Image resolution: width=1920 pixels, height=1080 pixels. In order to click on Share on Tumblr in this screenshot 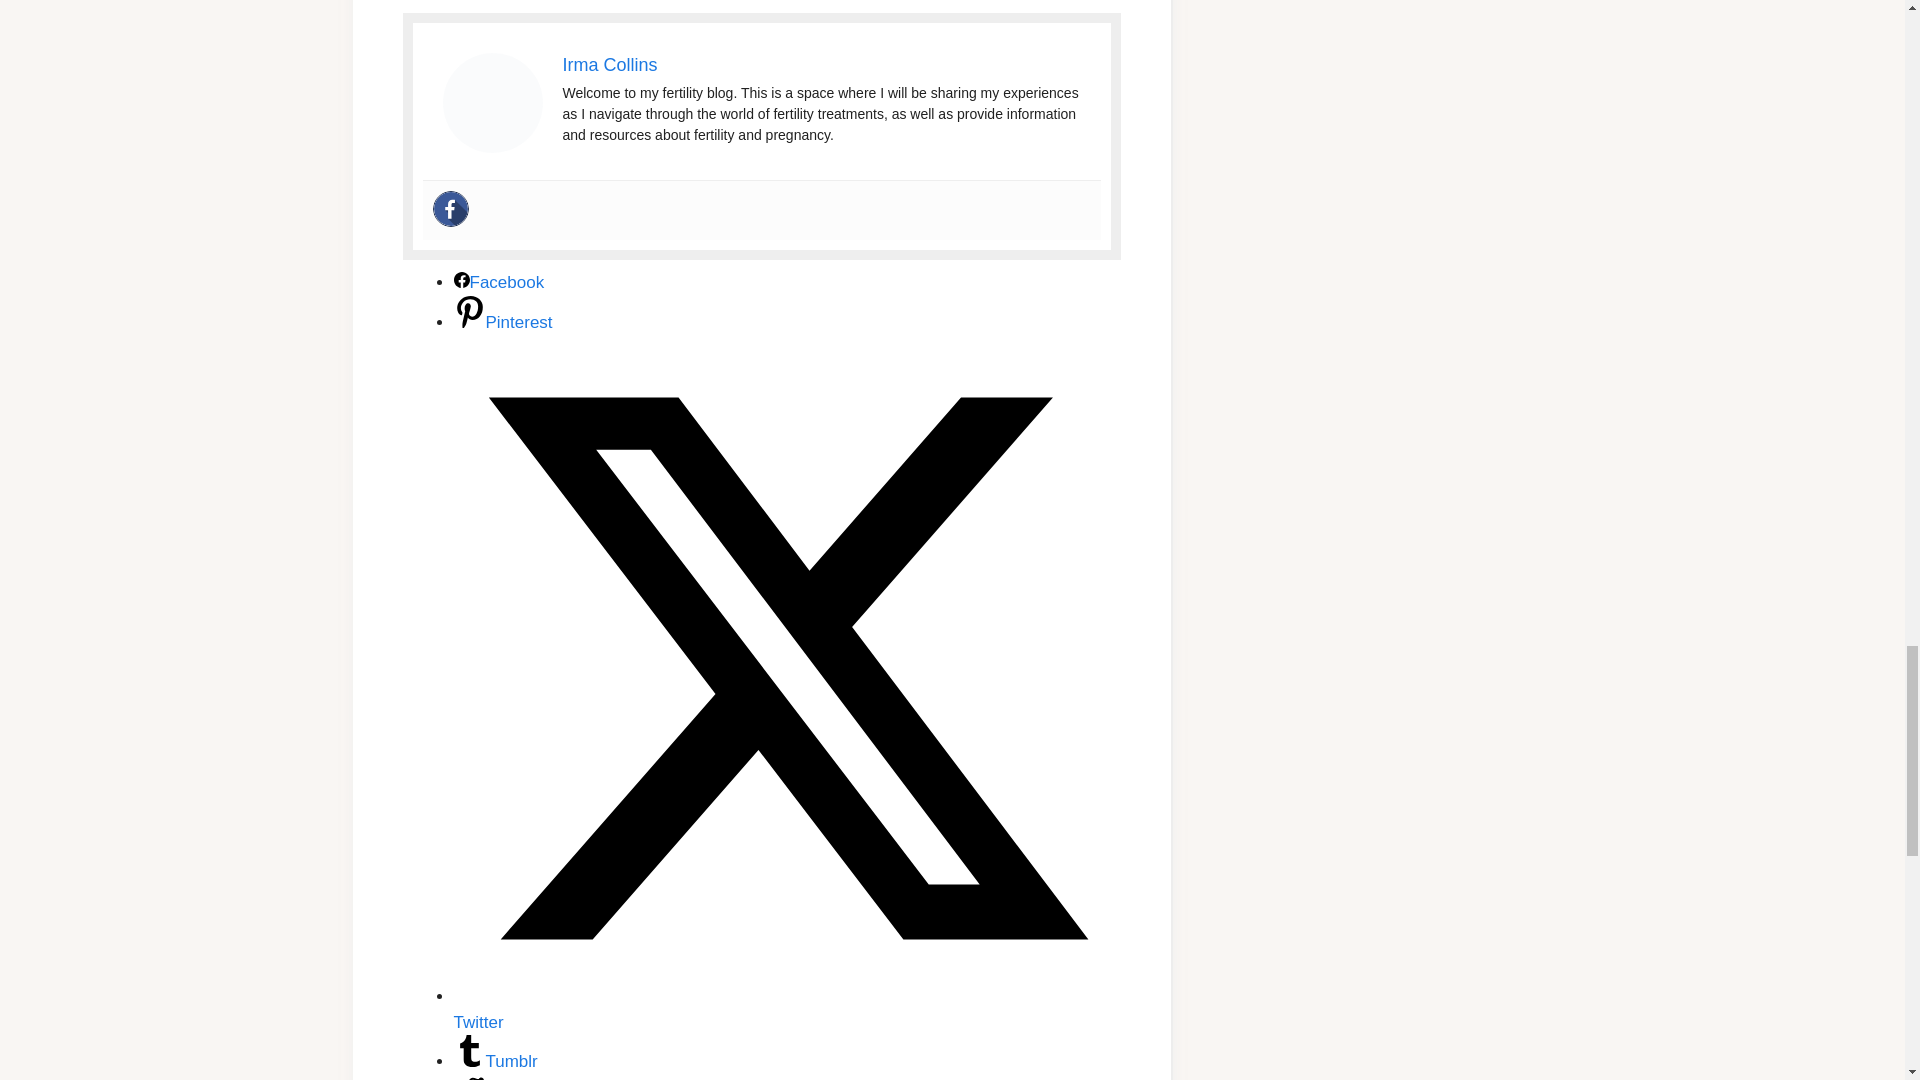, I will do `click(495, 1061)`.